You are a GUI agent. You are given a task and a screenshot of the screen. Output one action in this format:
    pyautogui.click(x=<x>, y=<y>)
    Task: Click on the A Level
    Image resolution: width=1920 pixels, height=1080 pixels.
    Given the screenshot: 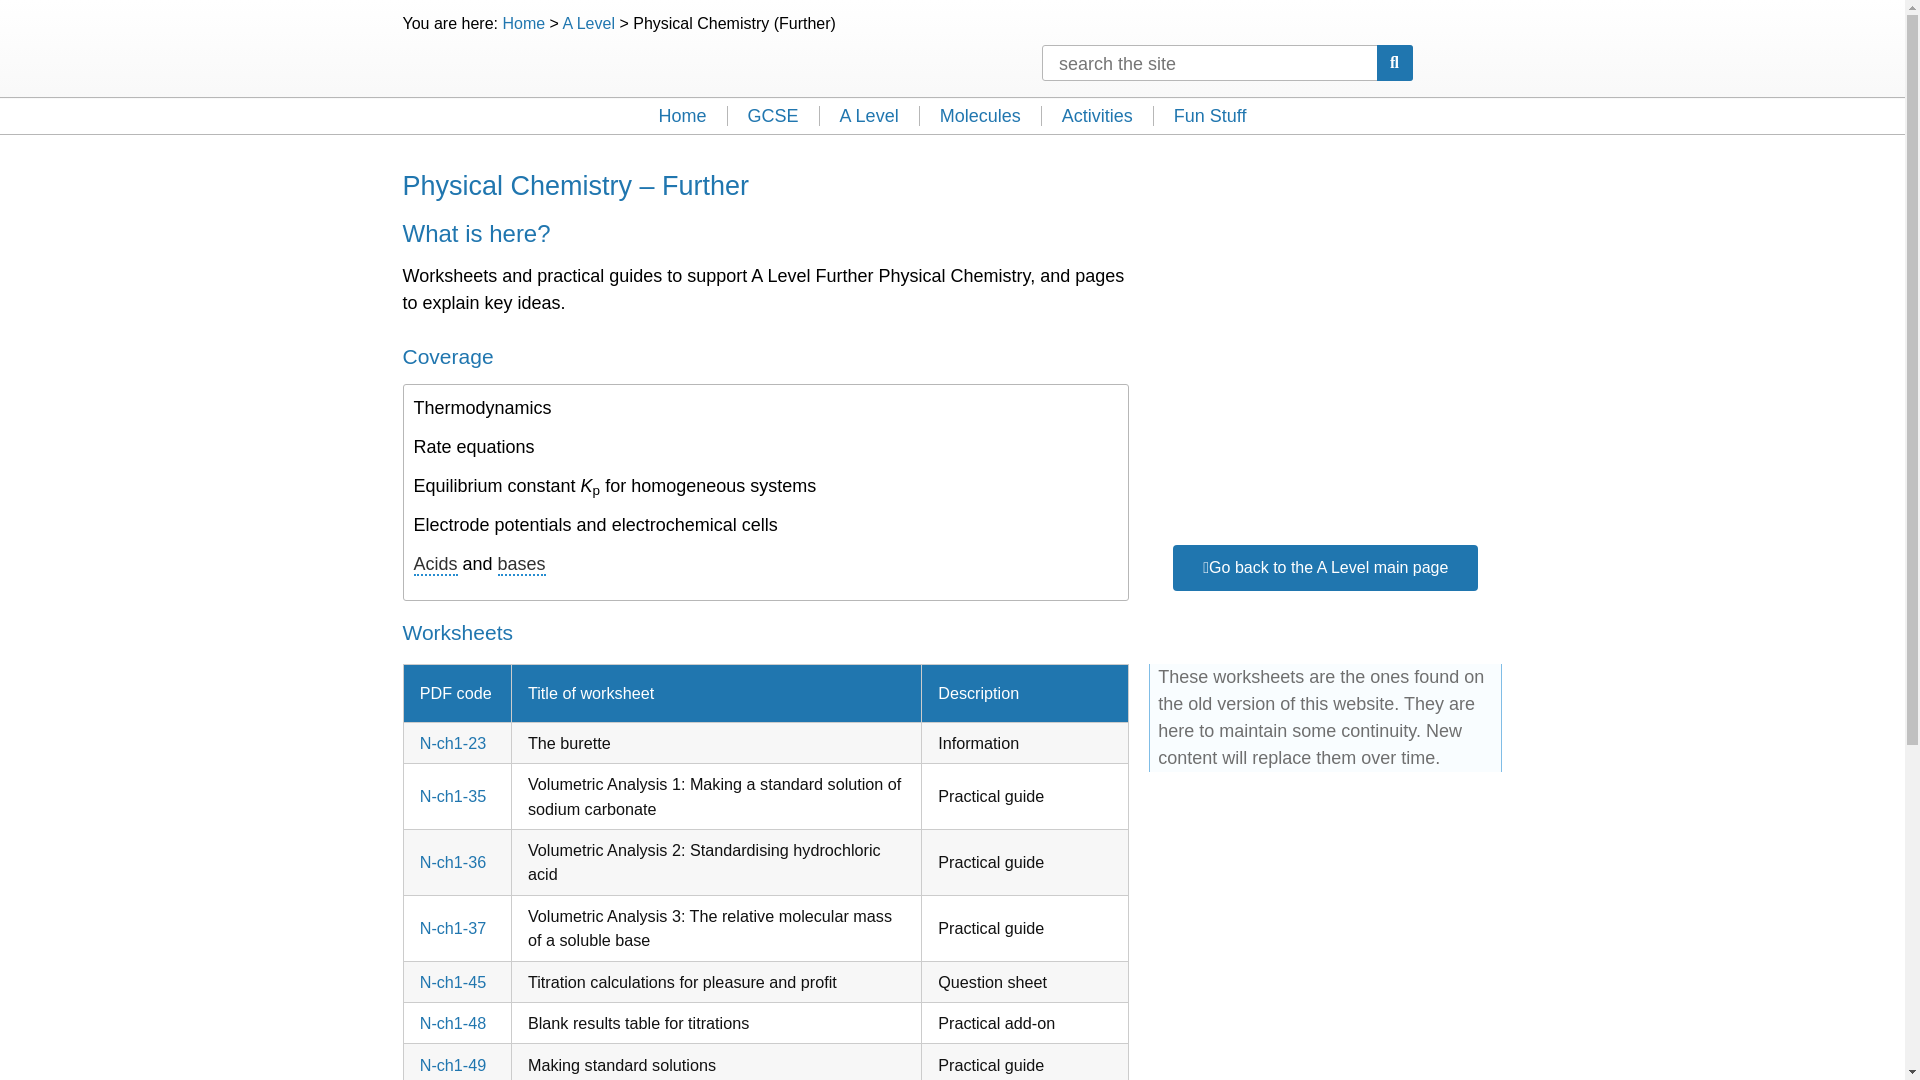 What is the action you would take?
    pyautogui.click(x=869, y=116)
    